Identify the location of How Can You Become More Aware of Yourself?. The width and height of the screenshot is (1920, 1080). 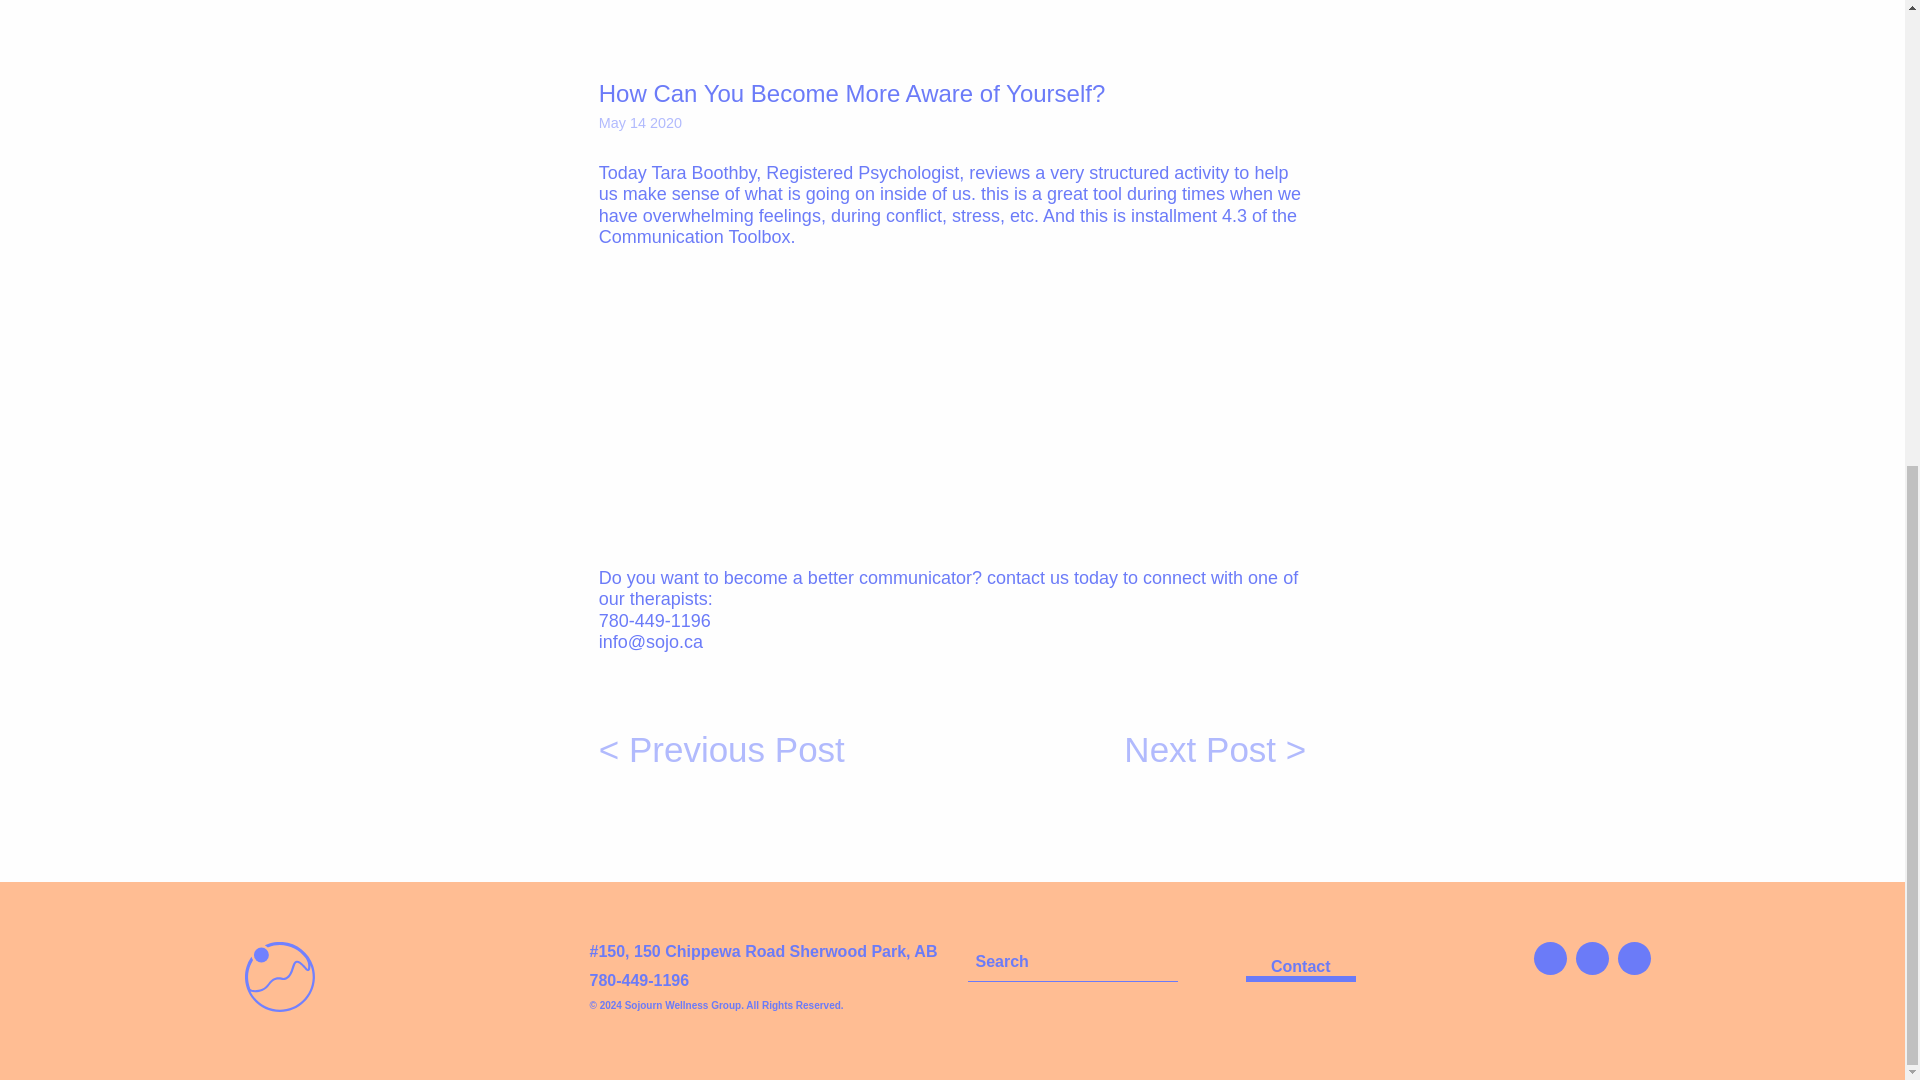
(848, 405).